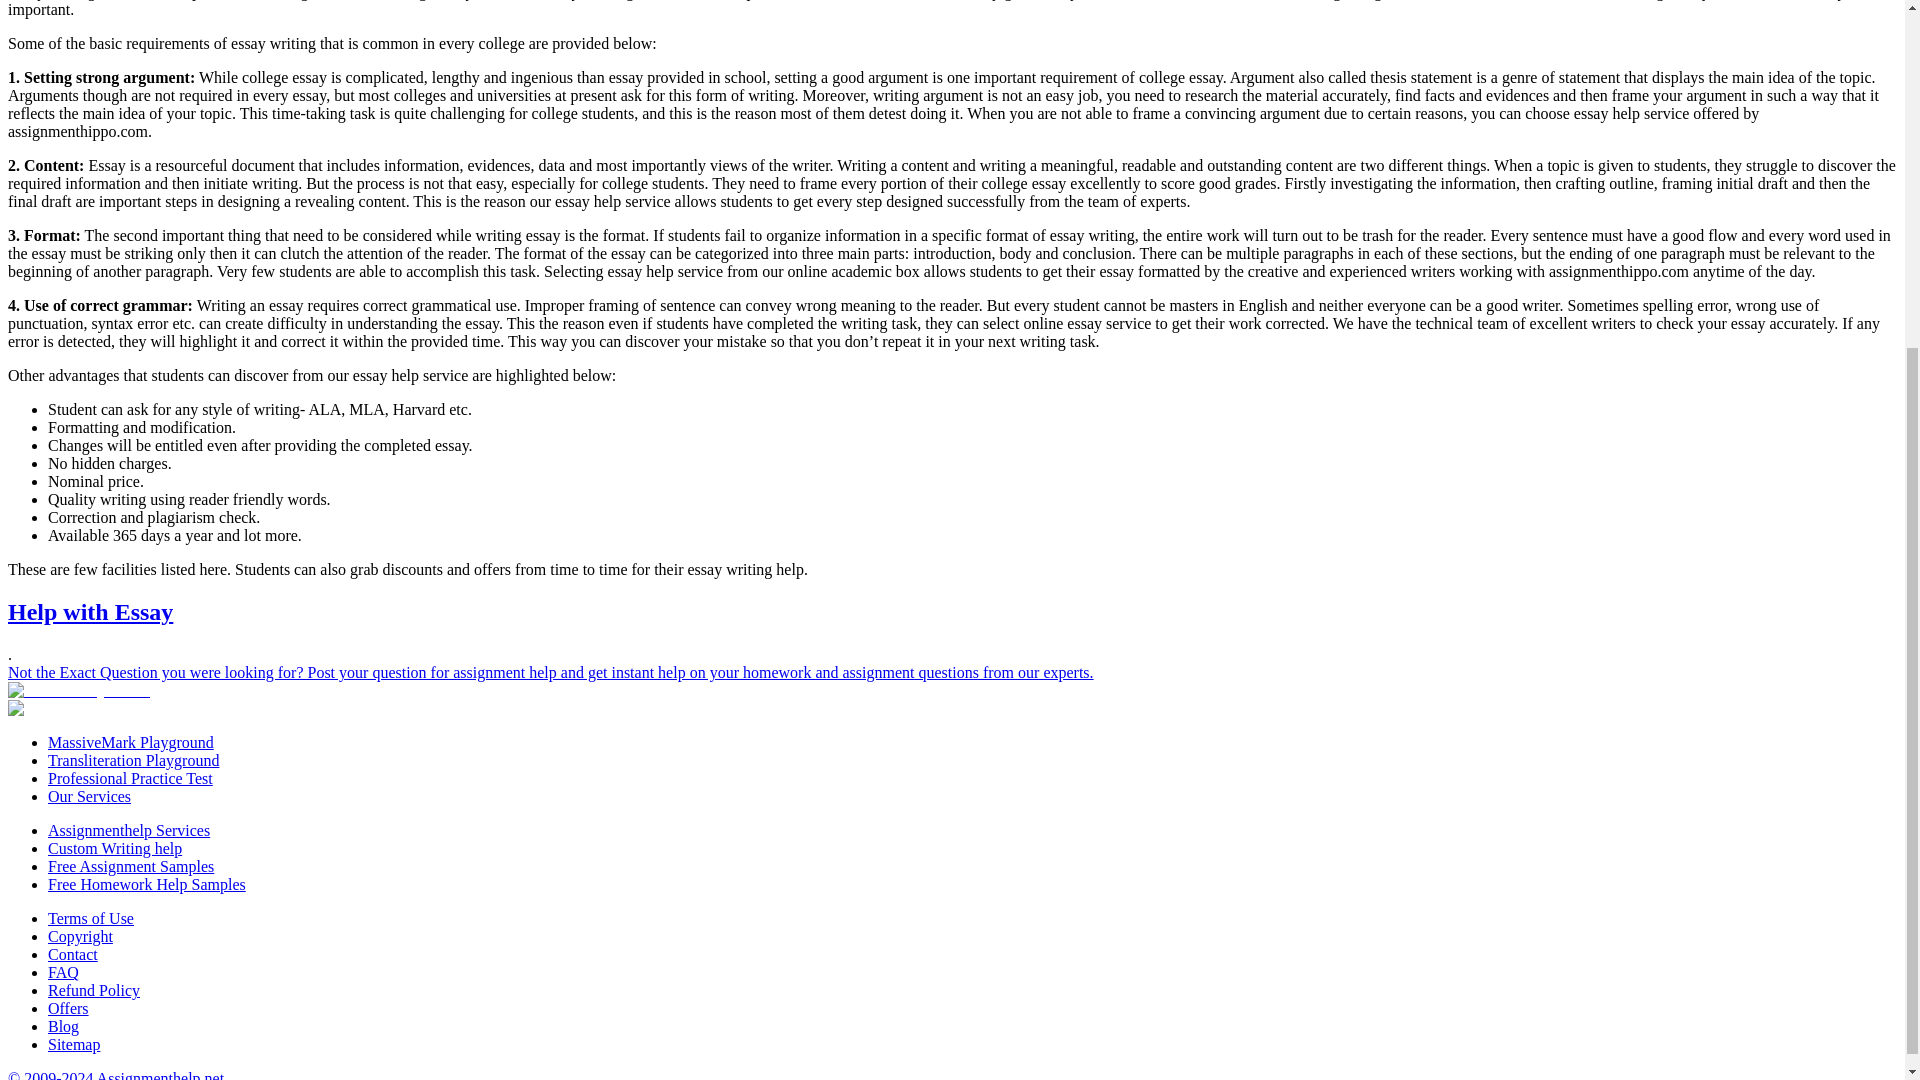 This screenshot has height=1080, width=1920. Describe the element at coordinates (115, 848) in the screenshot. I see `Custom Writing help` at that location.